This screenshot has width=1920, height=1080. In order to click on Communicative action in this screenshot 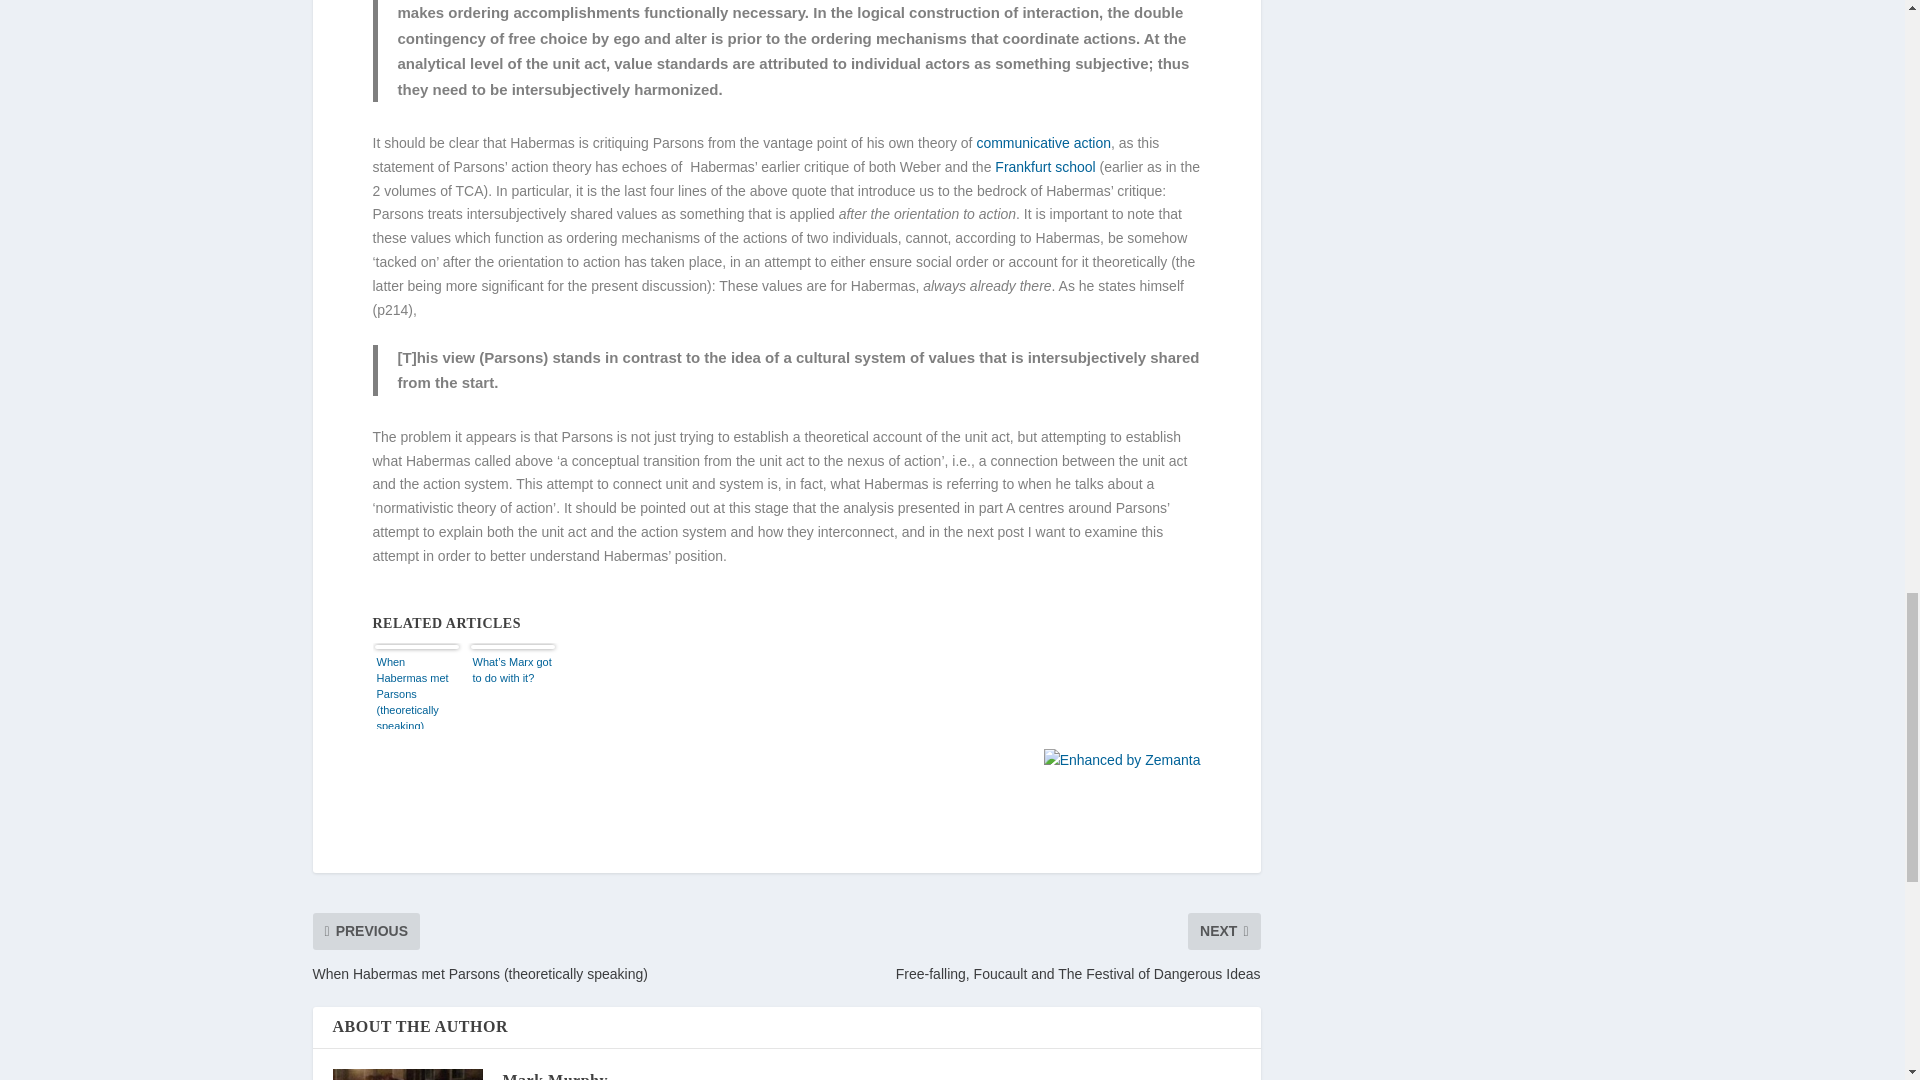, I will do `click(1043, 143)`.